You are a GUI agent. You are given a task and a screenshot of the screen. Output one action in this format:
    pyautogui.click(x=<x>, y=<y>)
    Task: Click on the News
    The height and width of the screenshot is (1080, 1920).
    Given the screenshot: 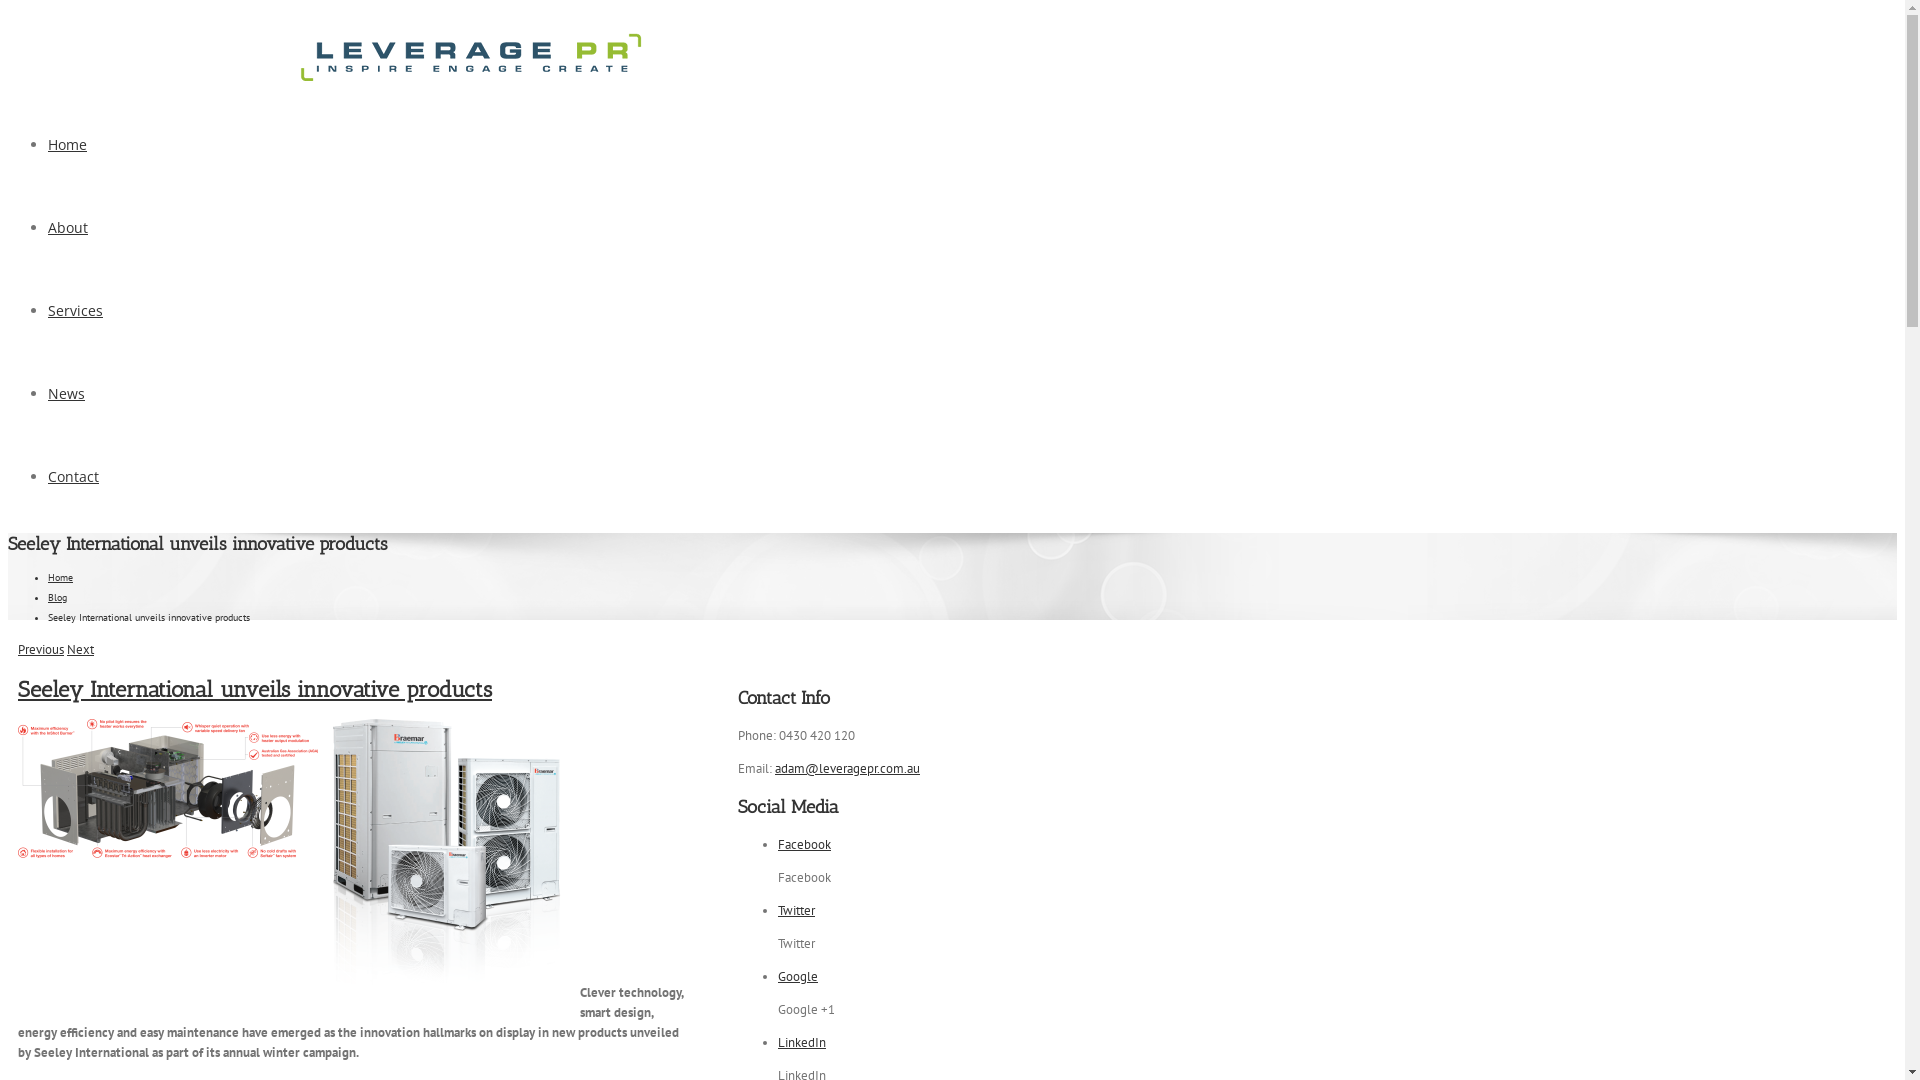 What is the action you would take?
    pyautogui.click(x=66, y=394)
    